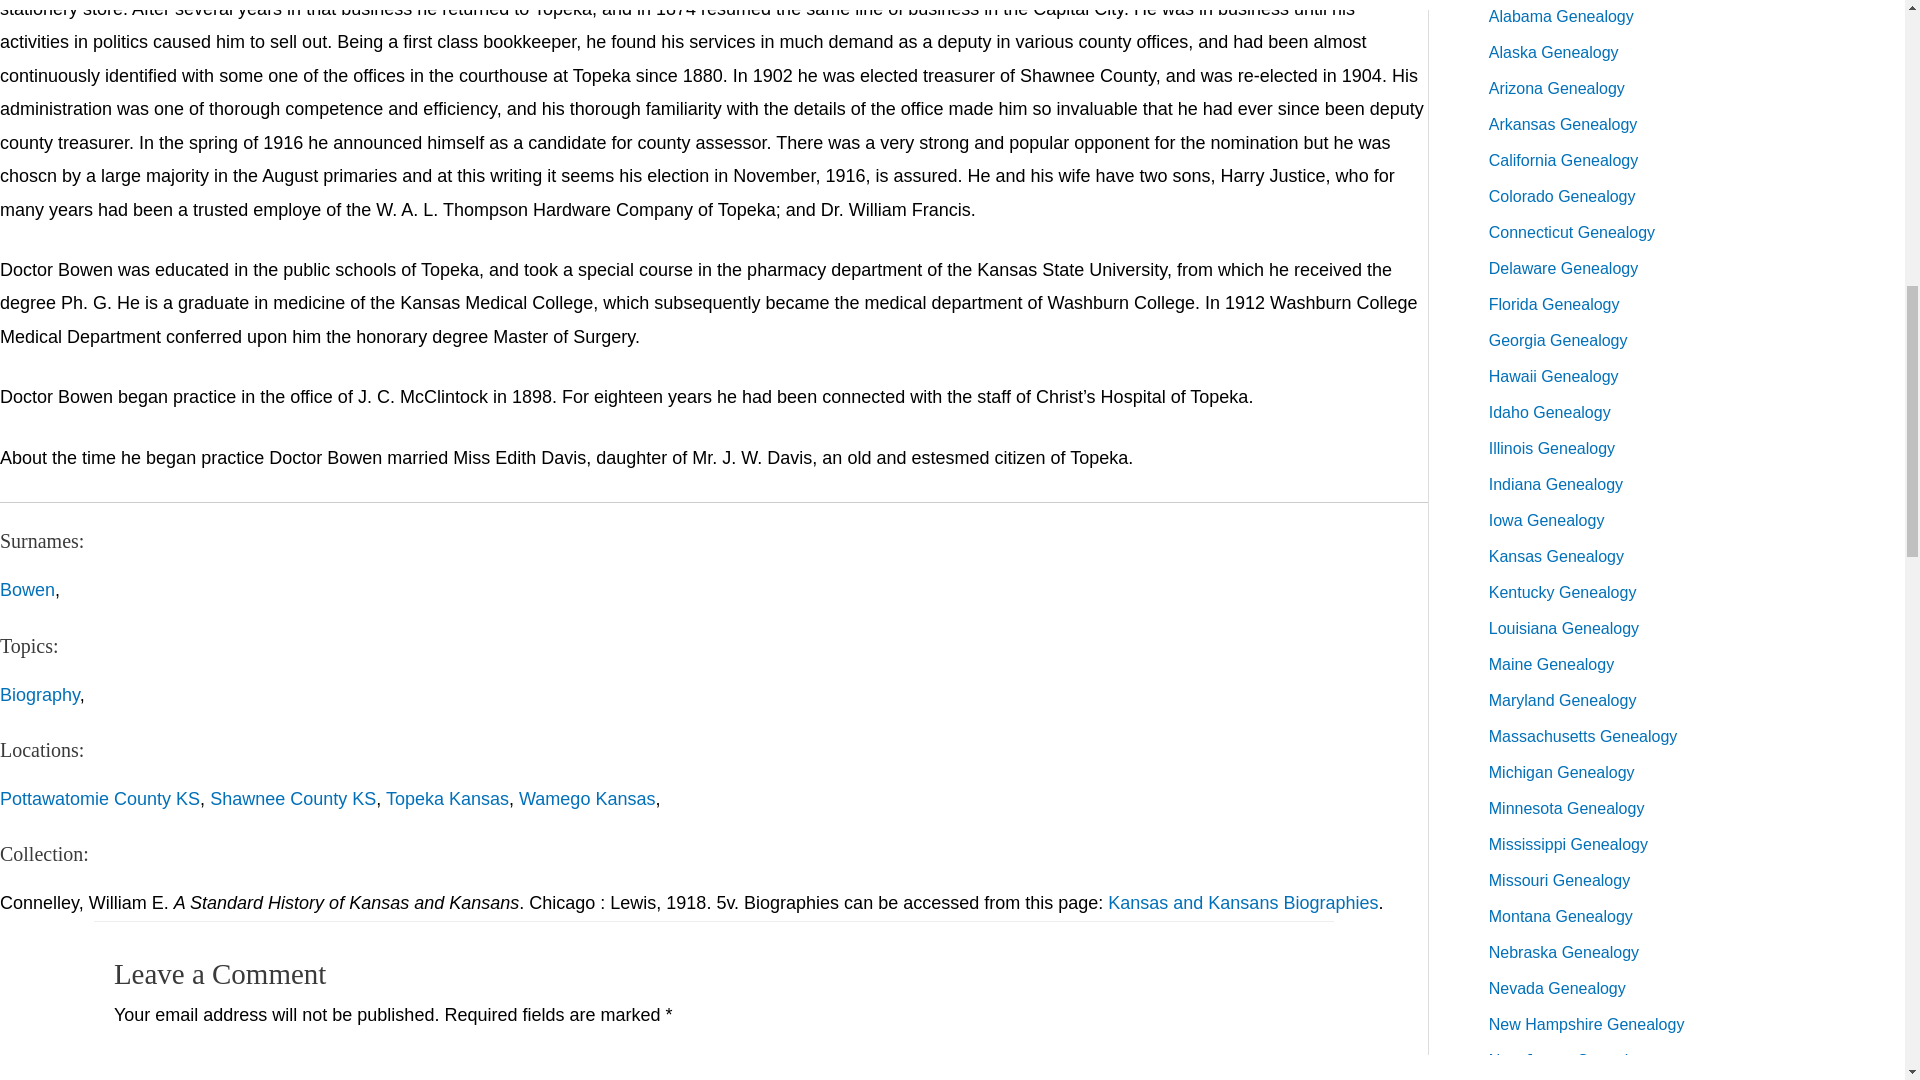 The image size is (1920, 1080). What do you see at coordinates (1554, 52) in the screenshot?
I see `Alaska Genealogy` at bounding box center [1554, 52].